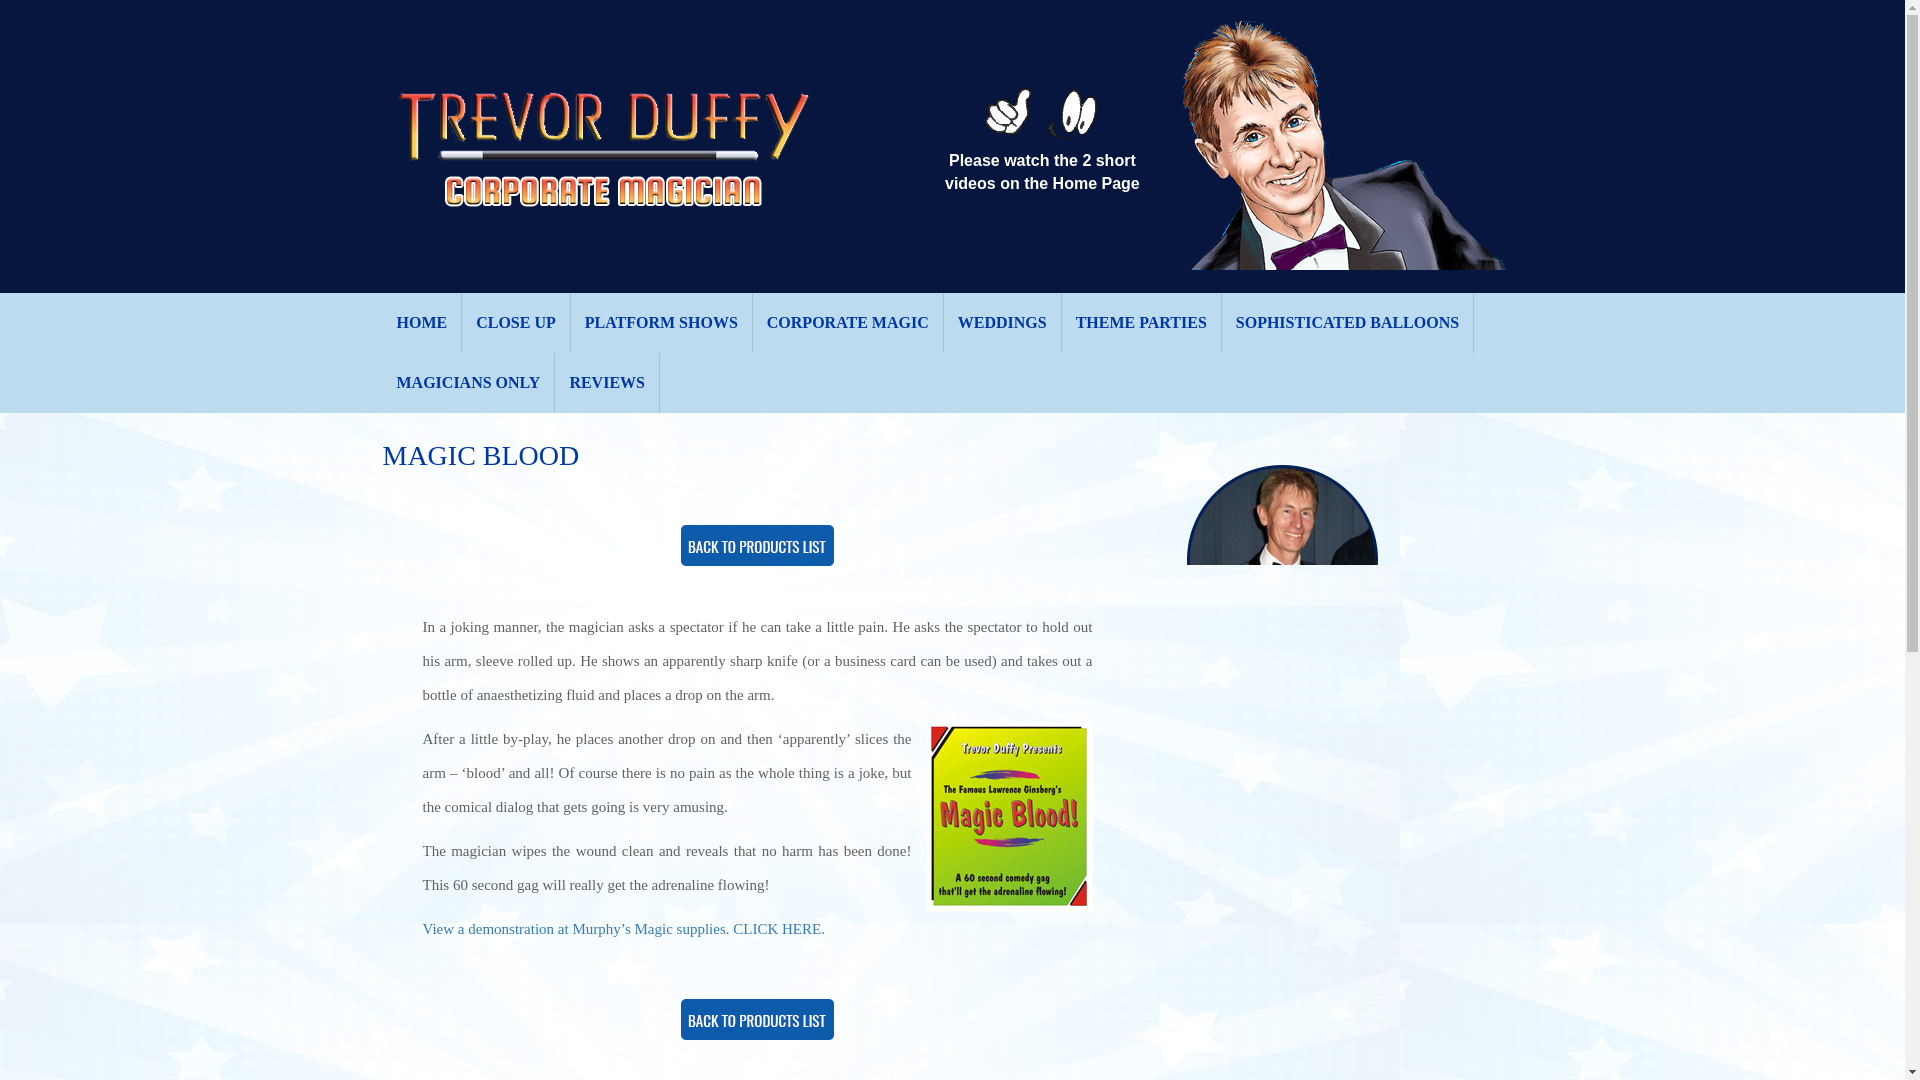 The height and width of the screenshot is (1080, 1920). I want to click on WEDDINGS, so click(1002, 322).